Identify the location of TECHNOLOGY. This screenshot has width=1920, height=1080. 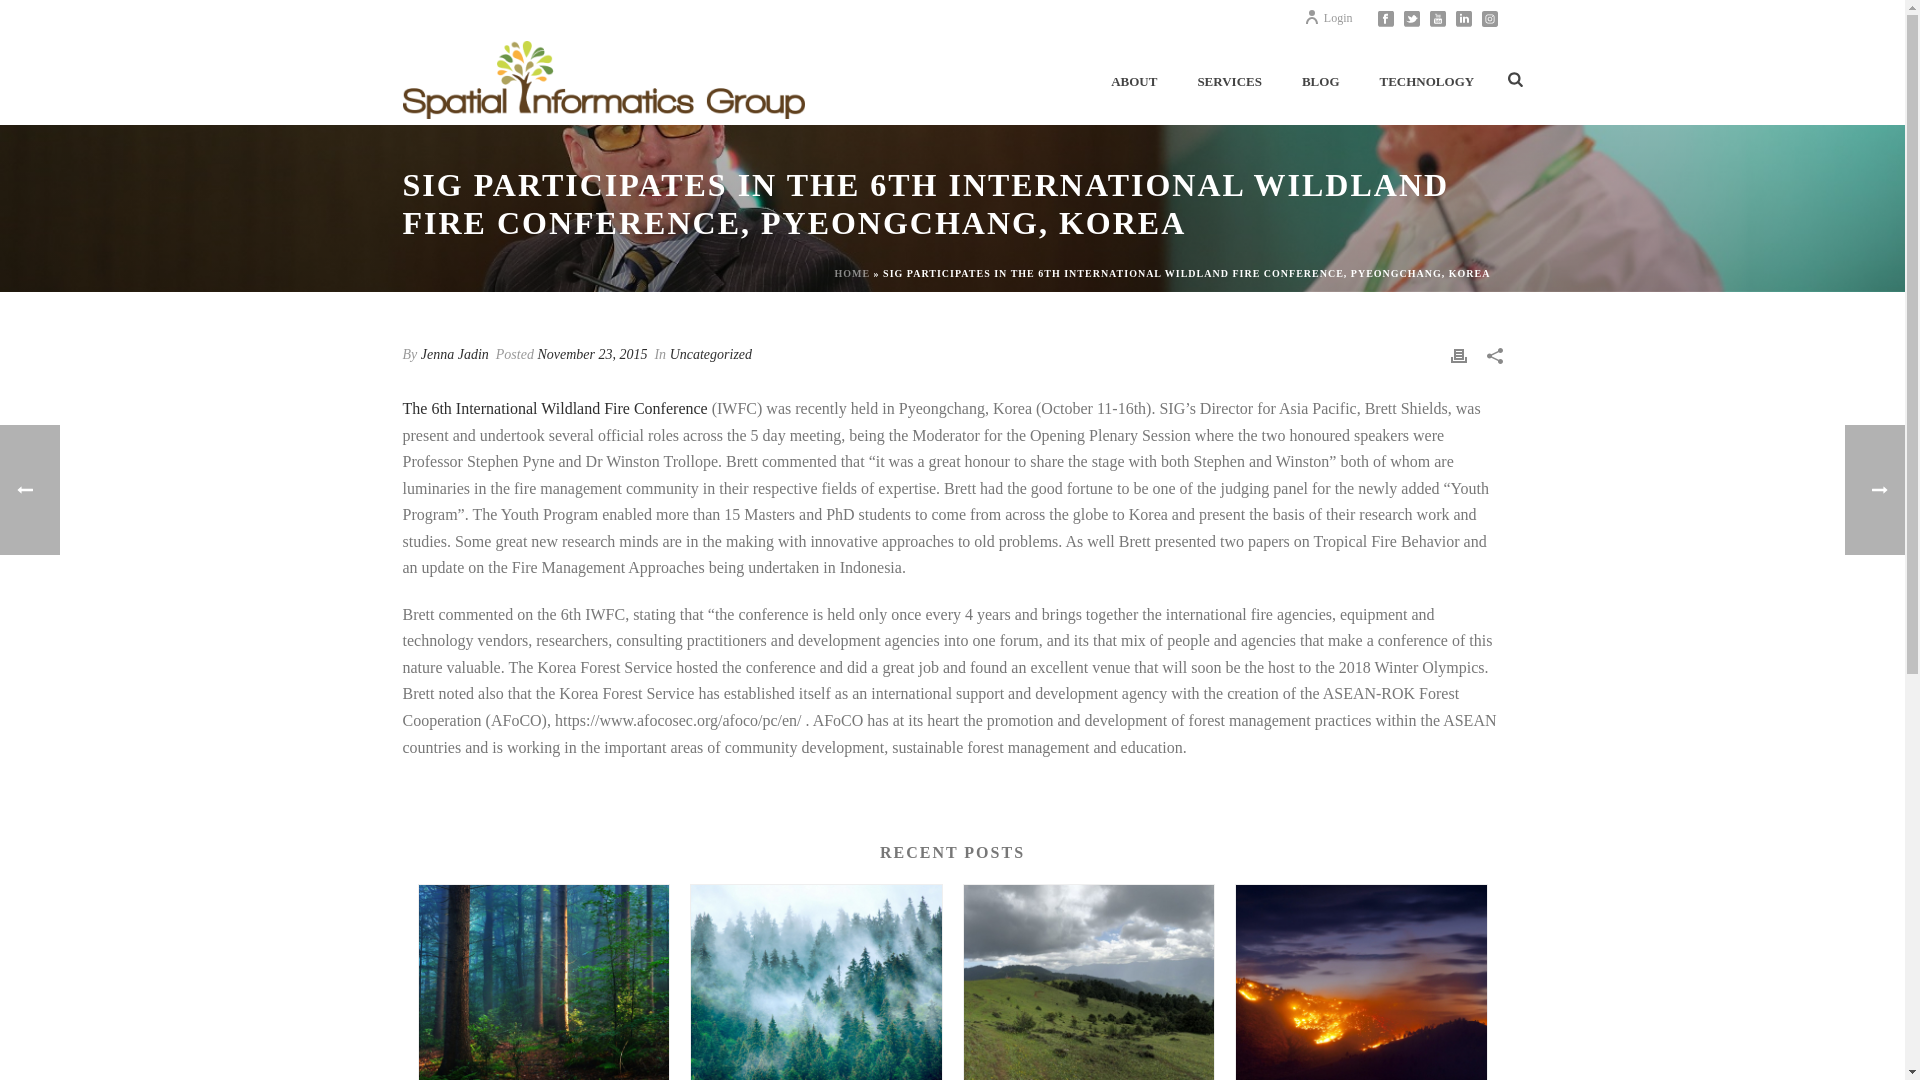
(1427, 80).